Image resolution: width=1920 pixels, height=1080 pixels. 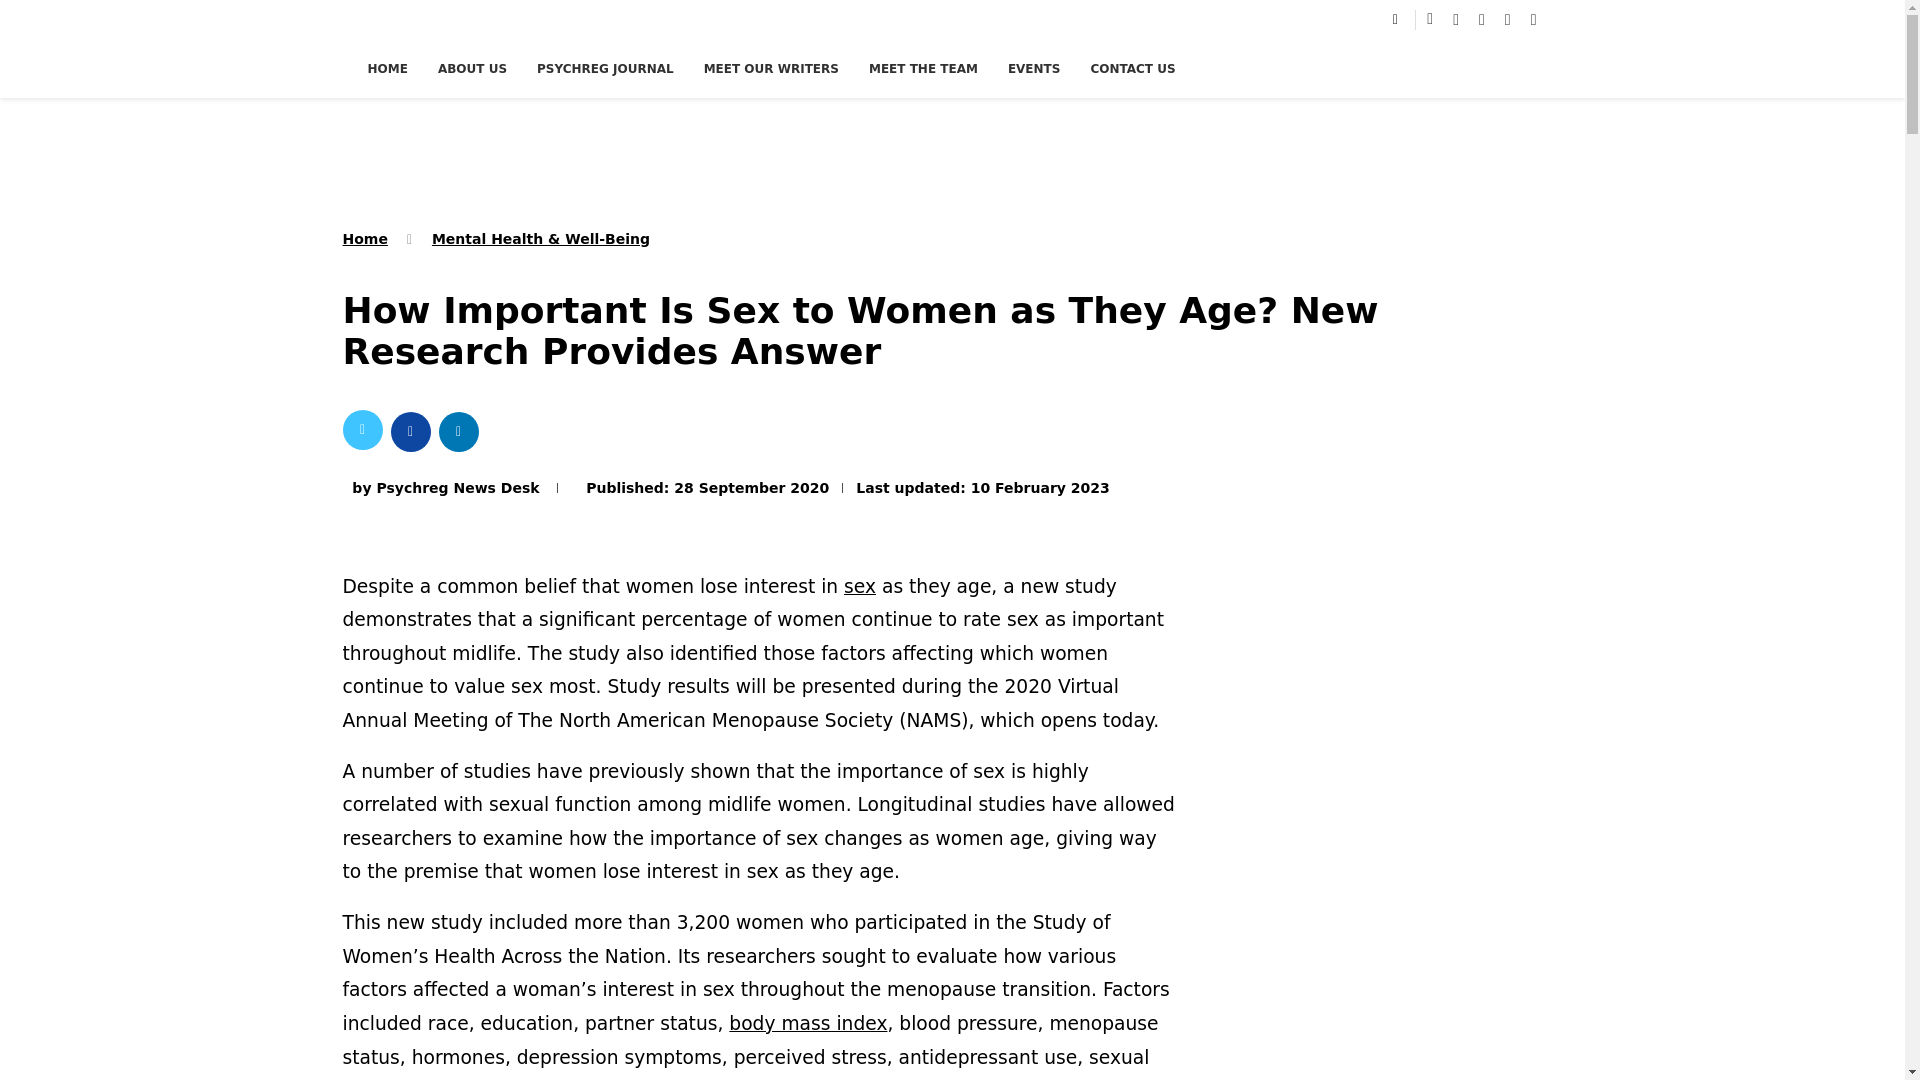 I want to click on ABOUT US, so click(x=472, y=68).